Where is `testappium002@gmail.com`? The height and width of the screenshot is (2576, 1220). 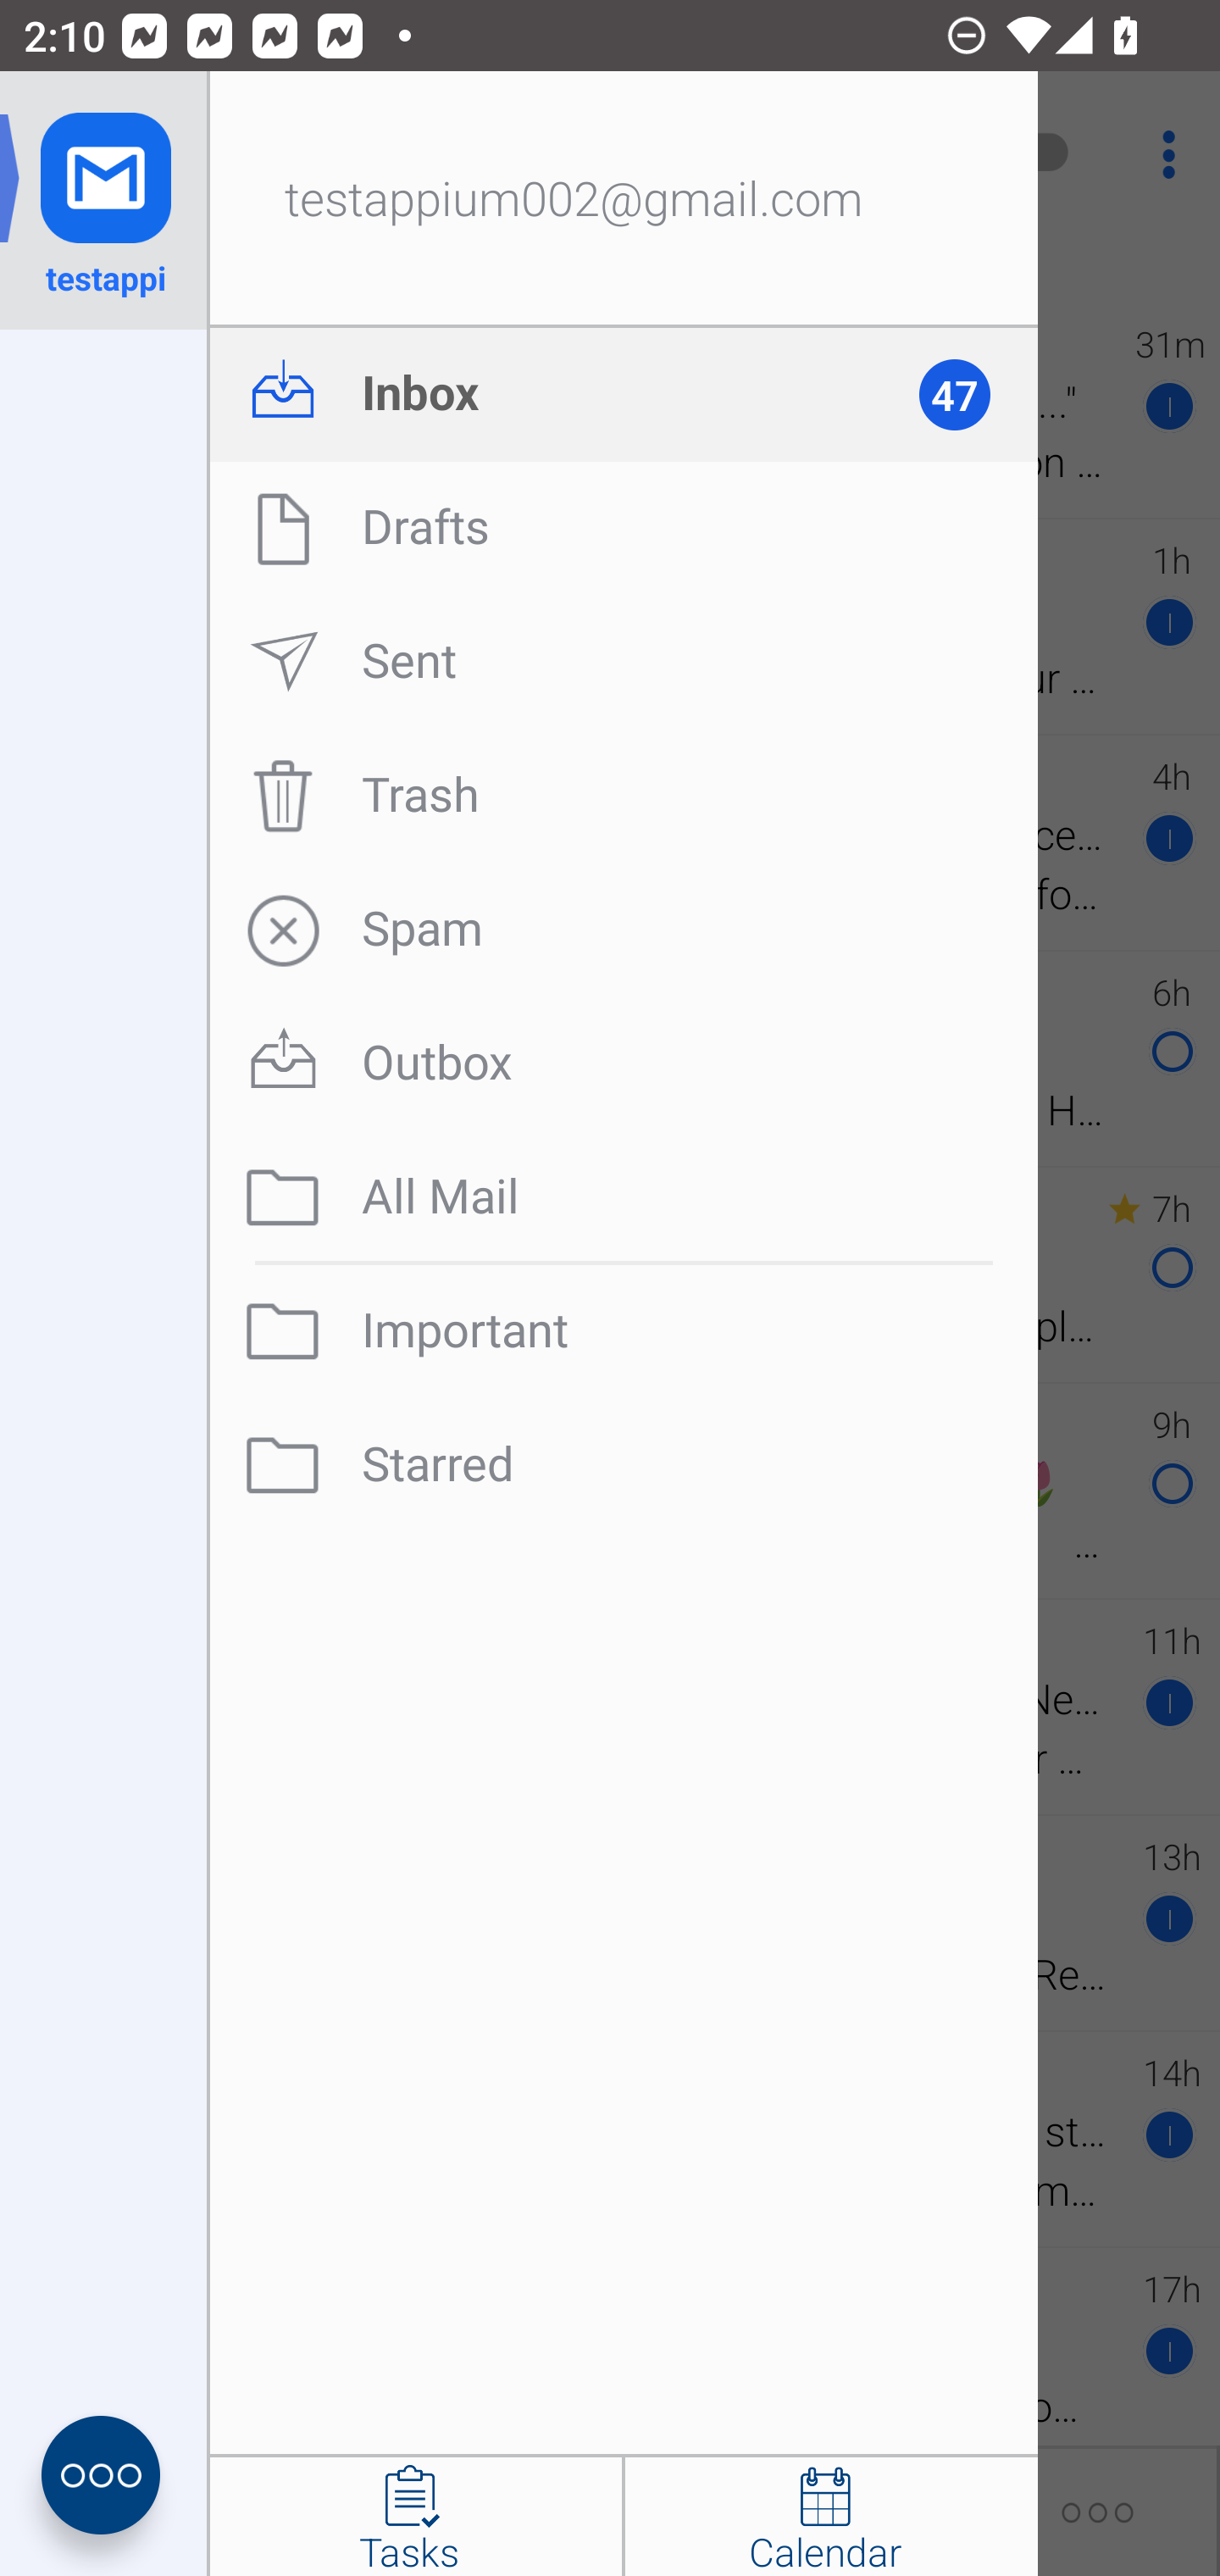
testappium002@gmail.com is located at coordinates (624, 200).